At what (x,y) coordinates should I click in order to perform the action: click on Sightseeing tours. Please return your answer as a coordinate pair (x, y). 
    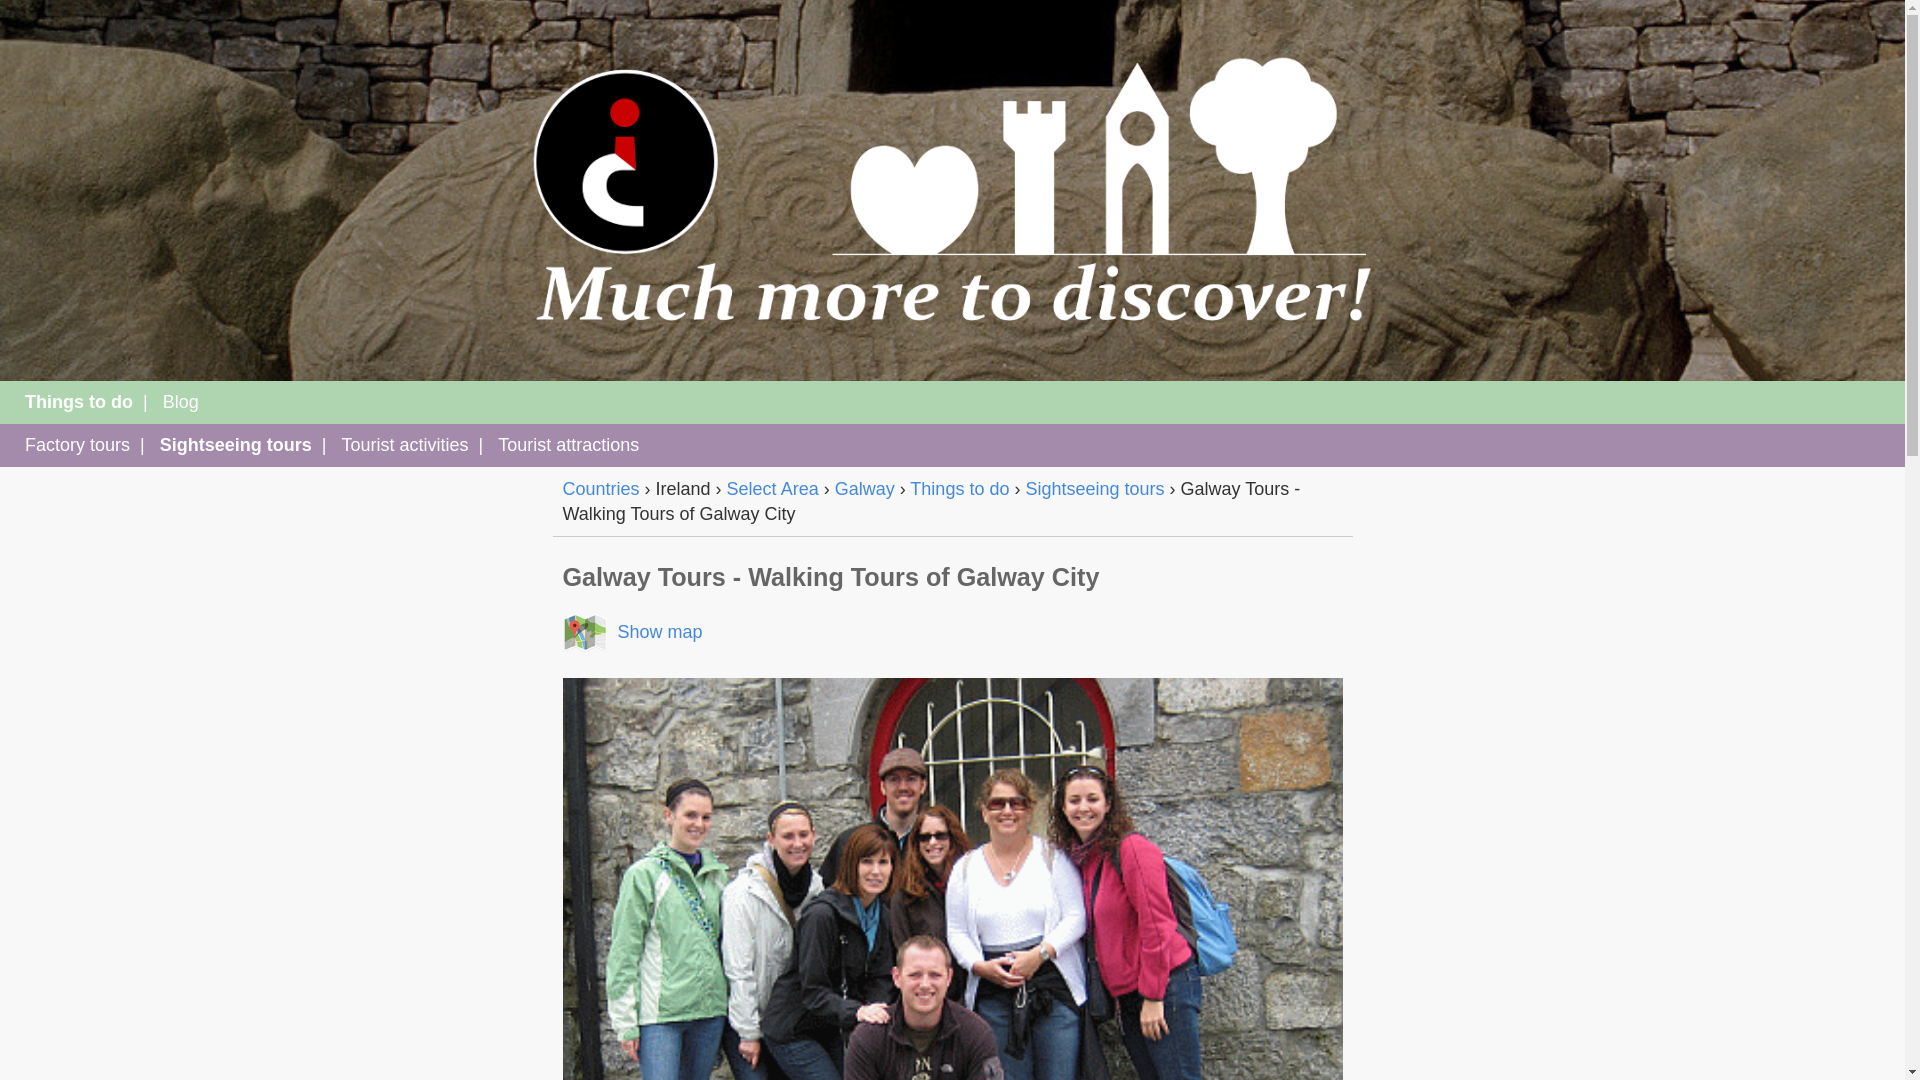
    Looking at the image, I should click on (235, 444).